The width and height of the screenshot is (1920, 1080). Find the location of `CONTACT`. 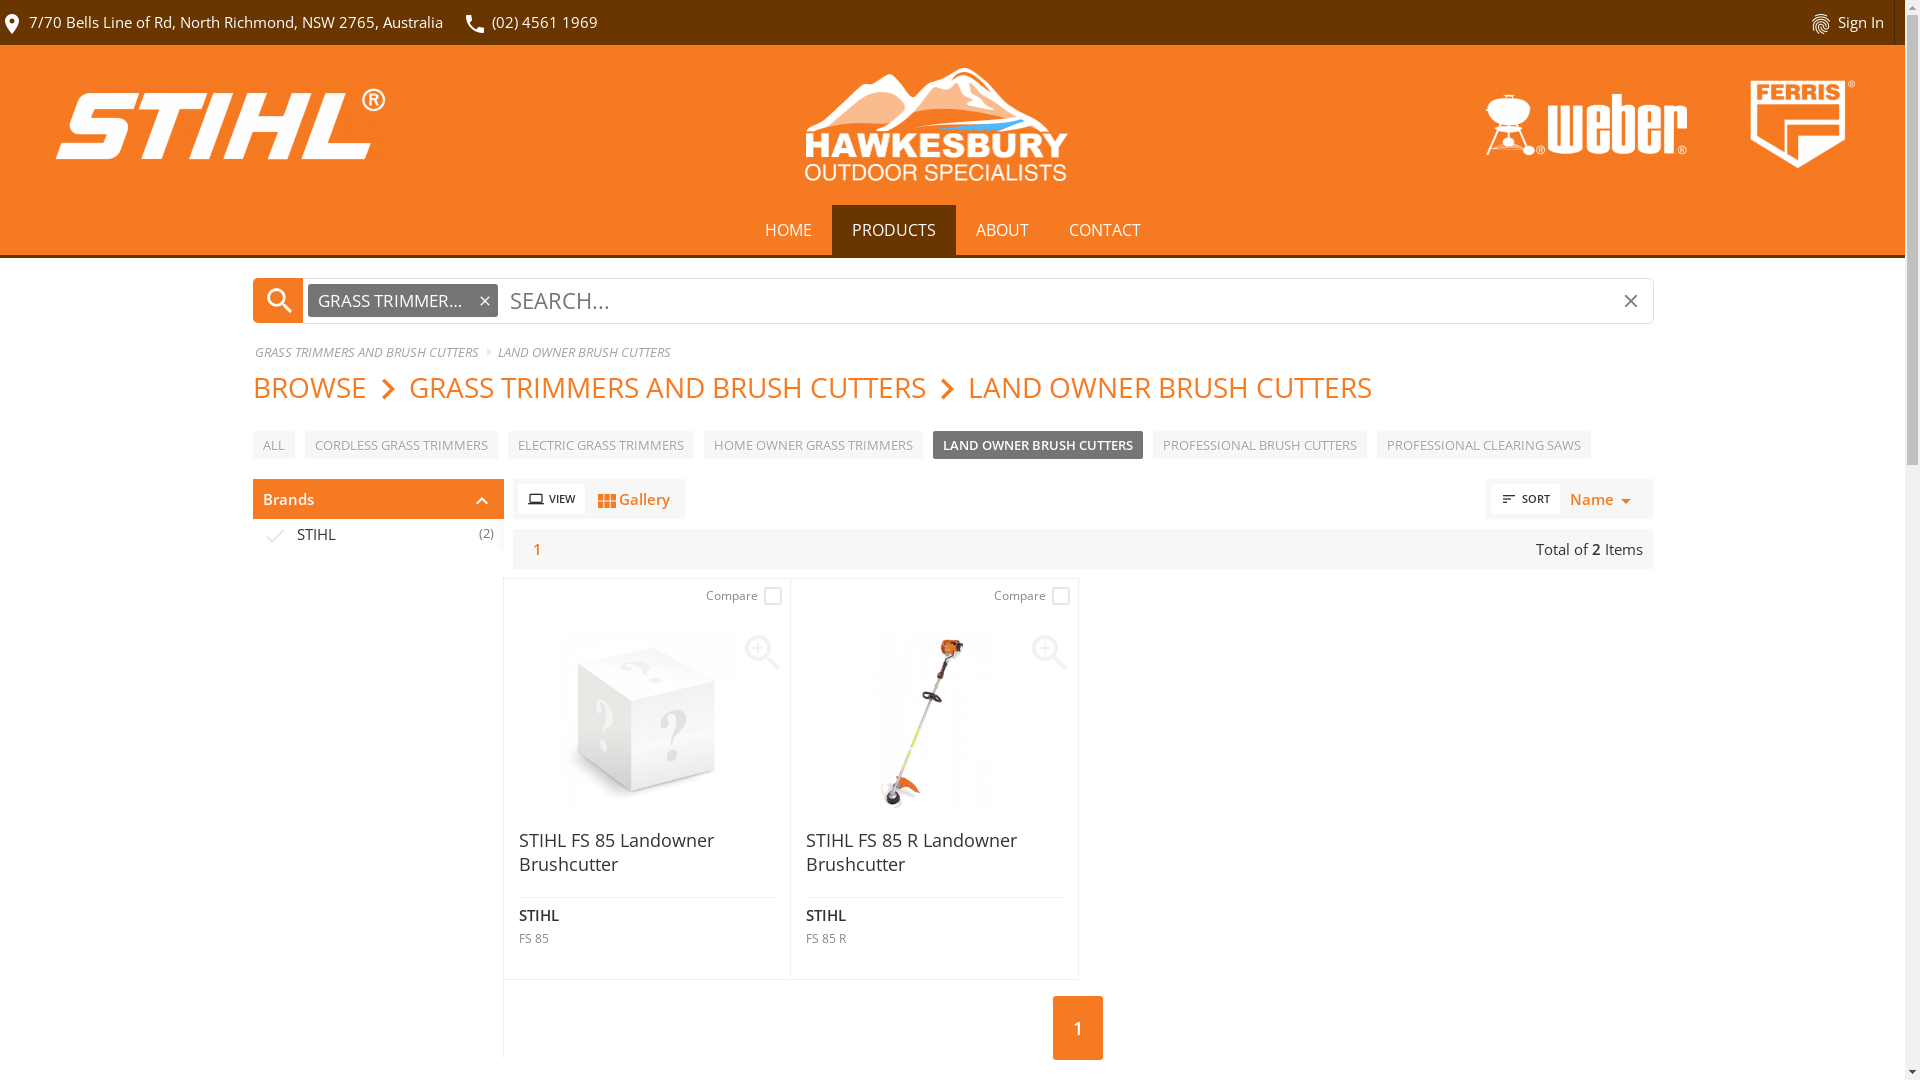

CONTACT is located at coordinates (1104, 230).